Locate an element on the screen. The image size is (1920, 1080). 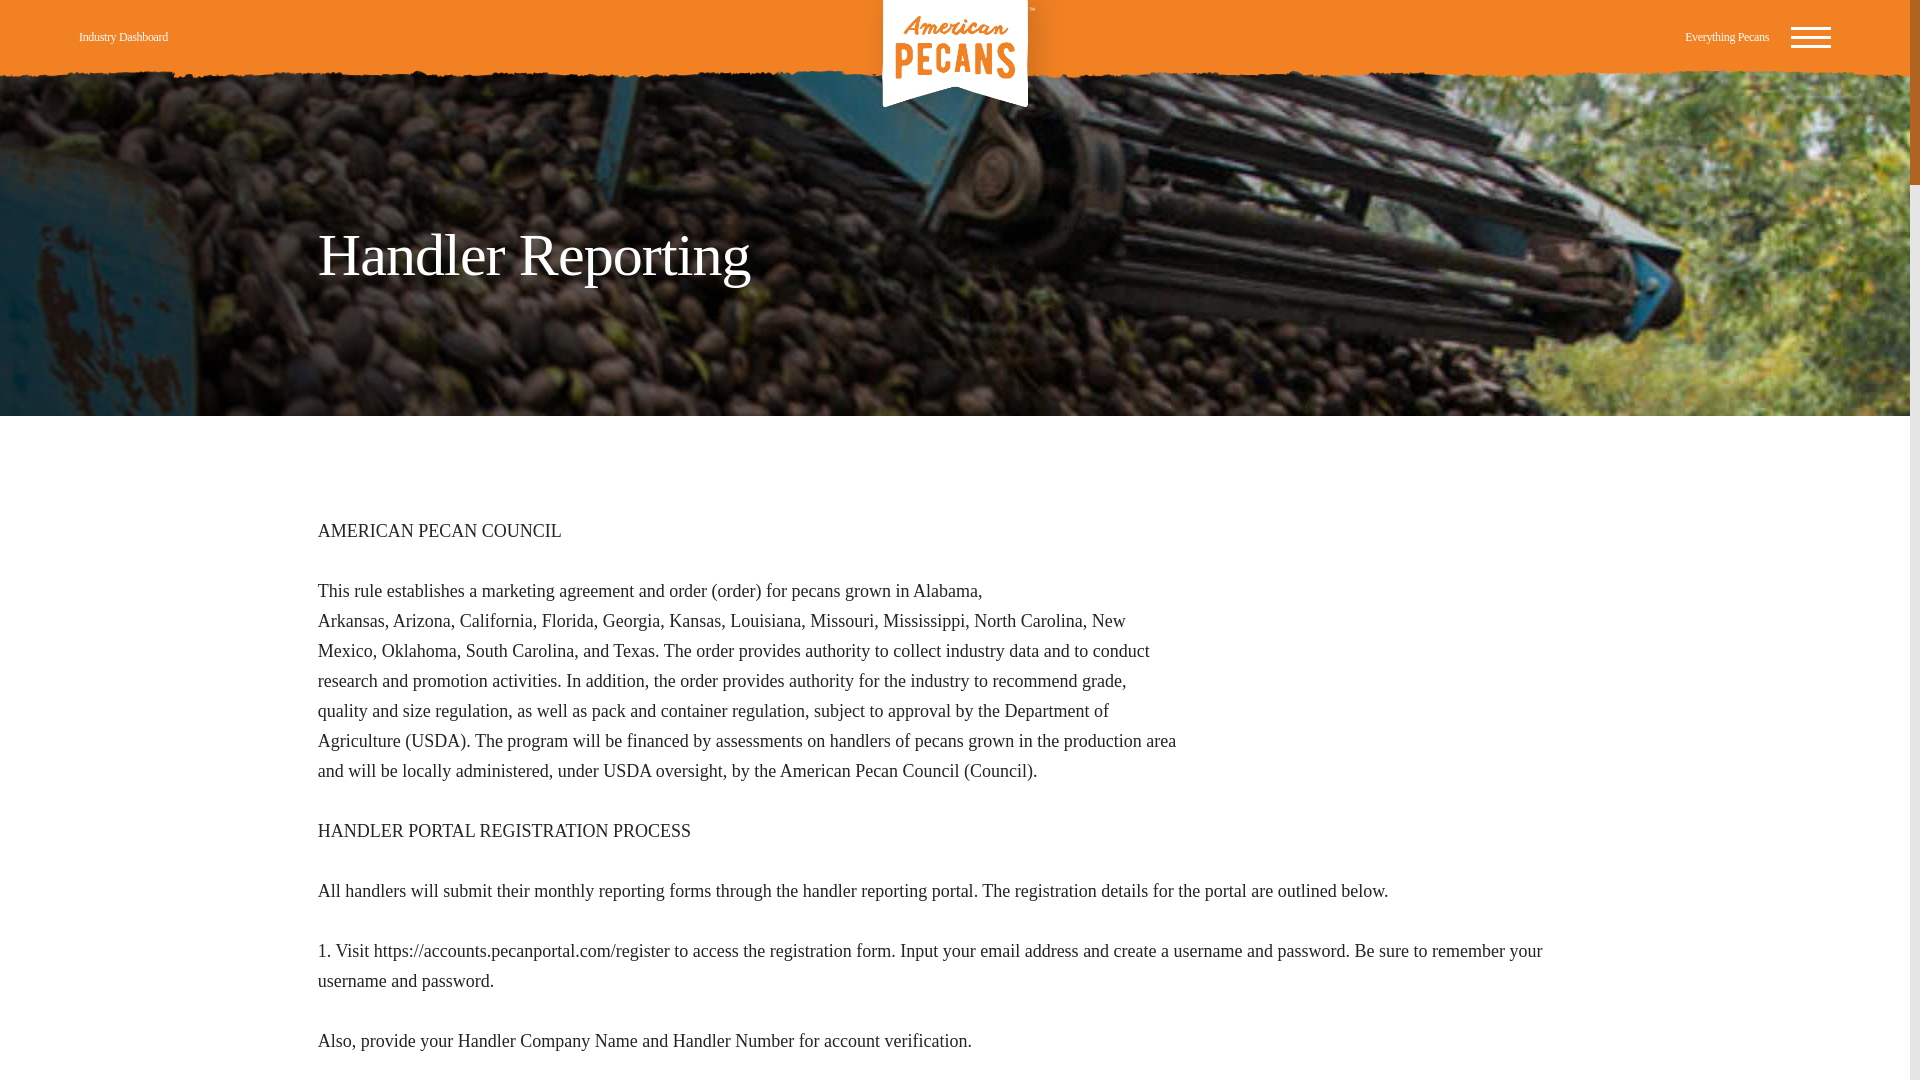
Industry Dashboard is located at coordinates (123, 37).